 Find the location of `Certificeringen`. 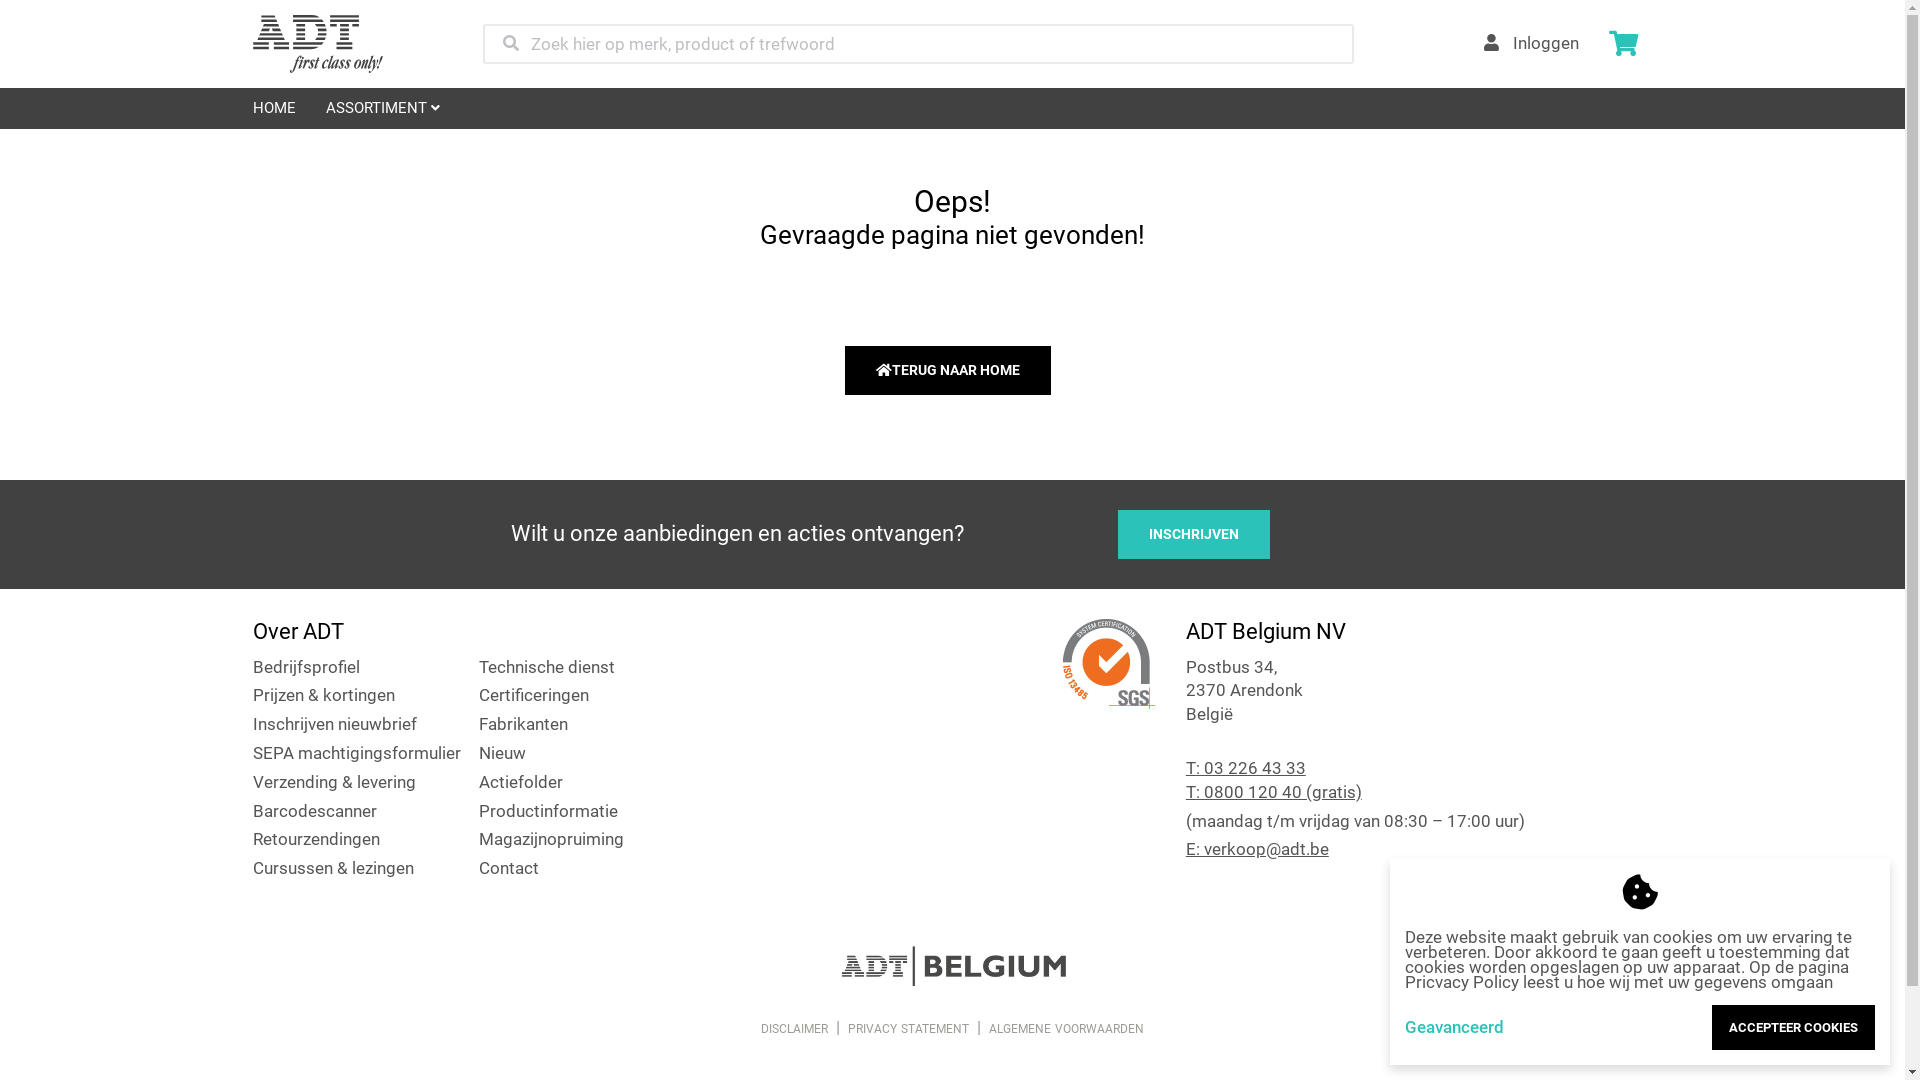

Certificeringen is located at coordinates (534, 695).